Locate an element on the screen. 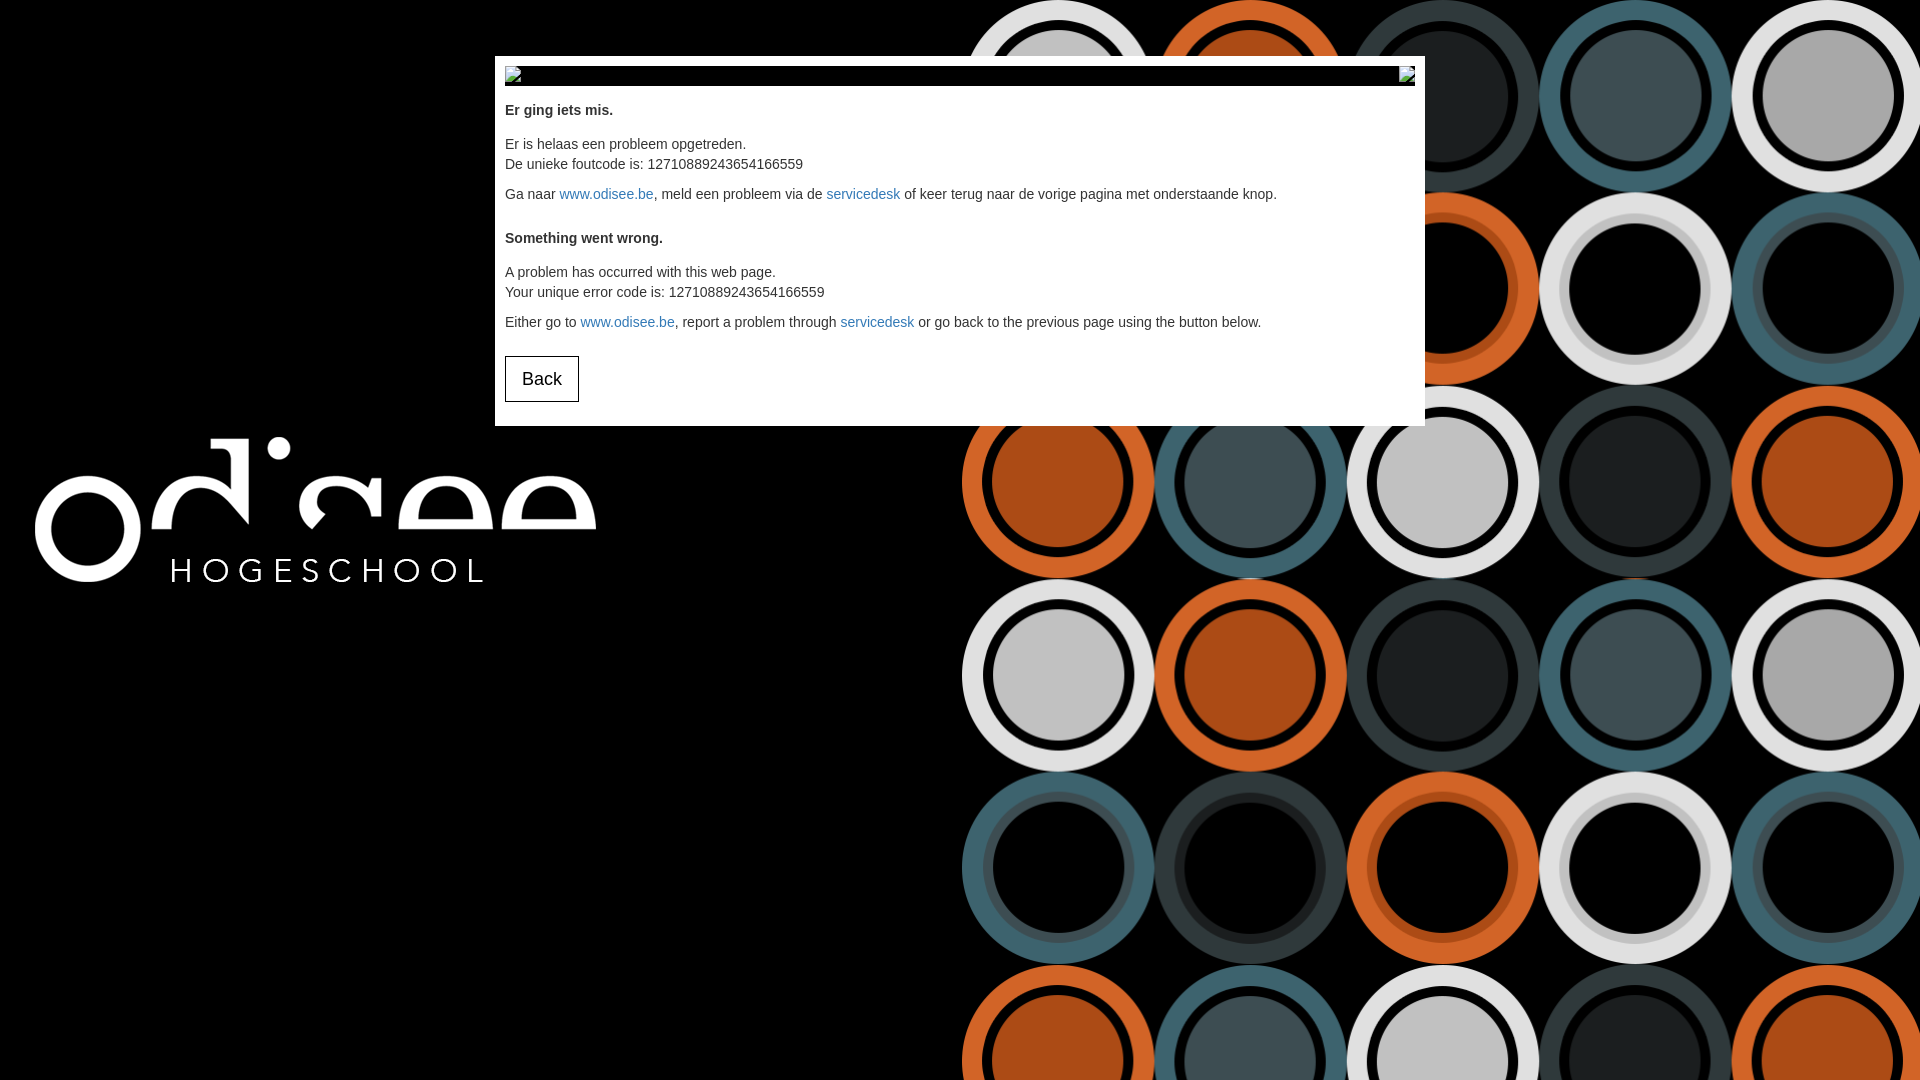 The height and width of the screenshot is (1080, 1920). Back is located at coordinates (542, 379).